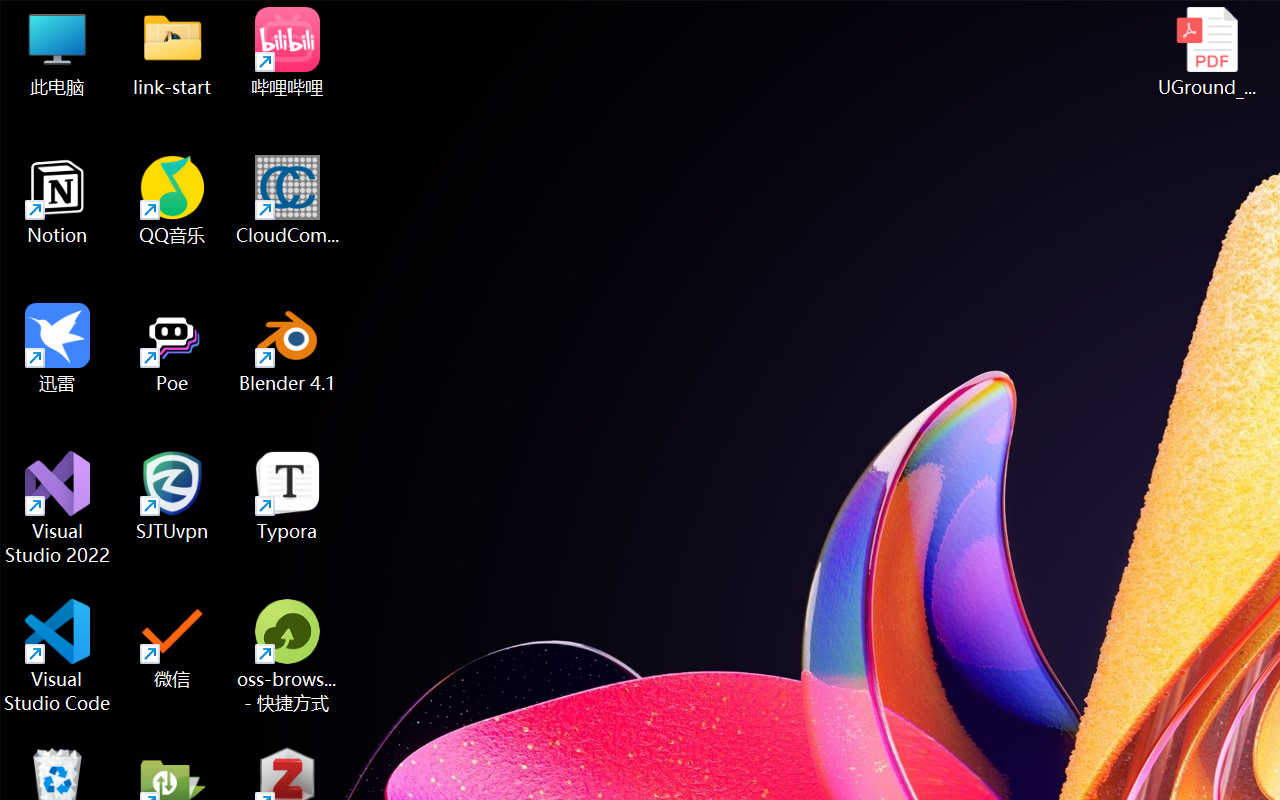  Describe the element at coordinates (1206, 52) in the screenshot. I see `UGround_paper.pdf` at that location.